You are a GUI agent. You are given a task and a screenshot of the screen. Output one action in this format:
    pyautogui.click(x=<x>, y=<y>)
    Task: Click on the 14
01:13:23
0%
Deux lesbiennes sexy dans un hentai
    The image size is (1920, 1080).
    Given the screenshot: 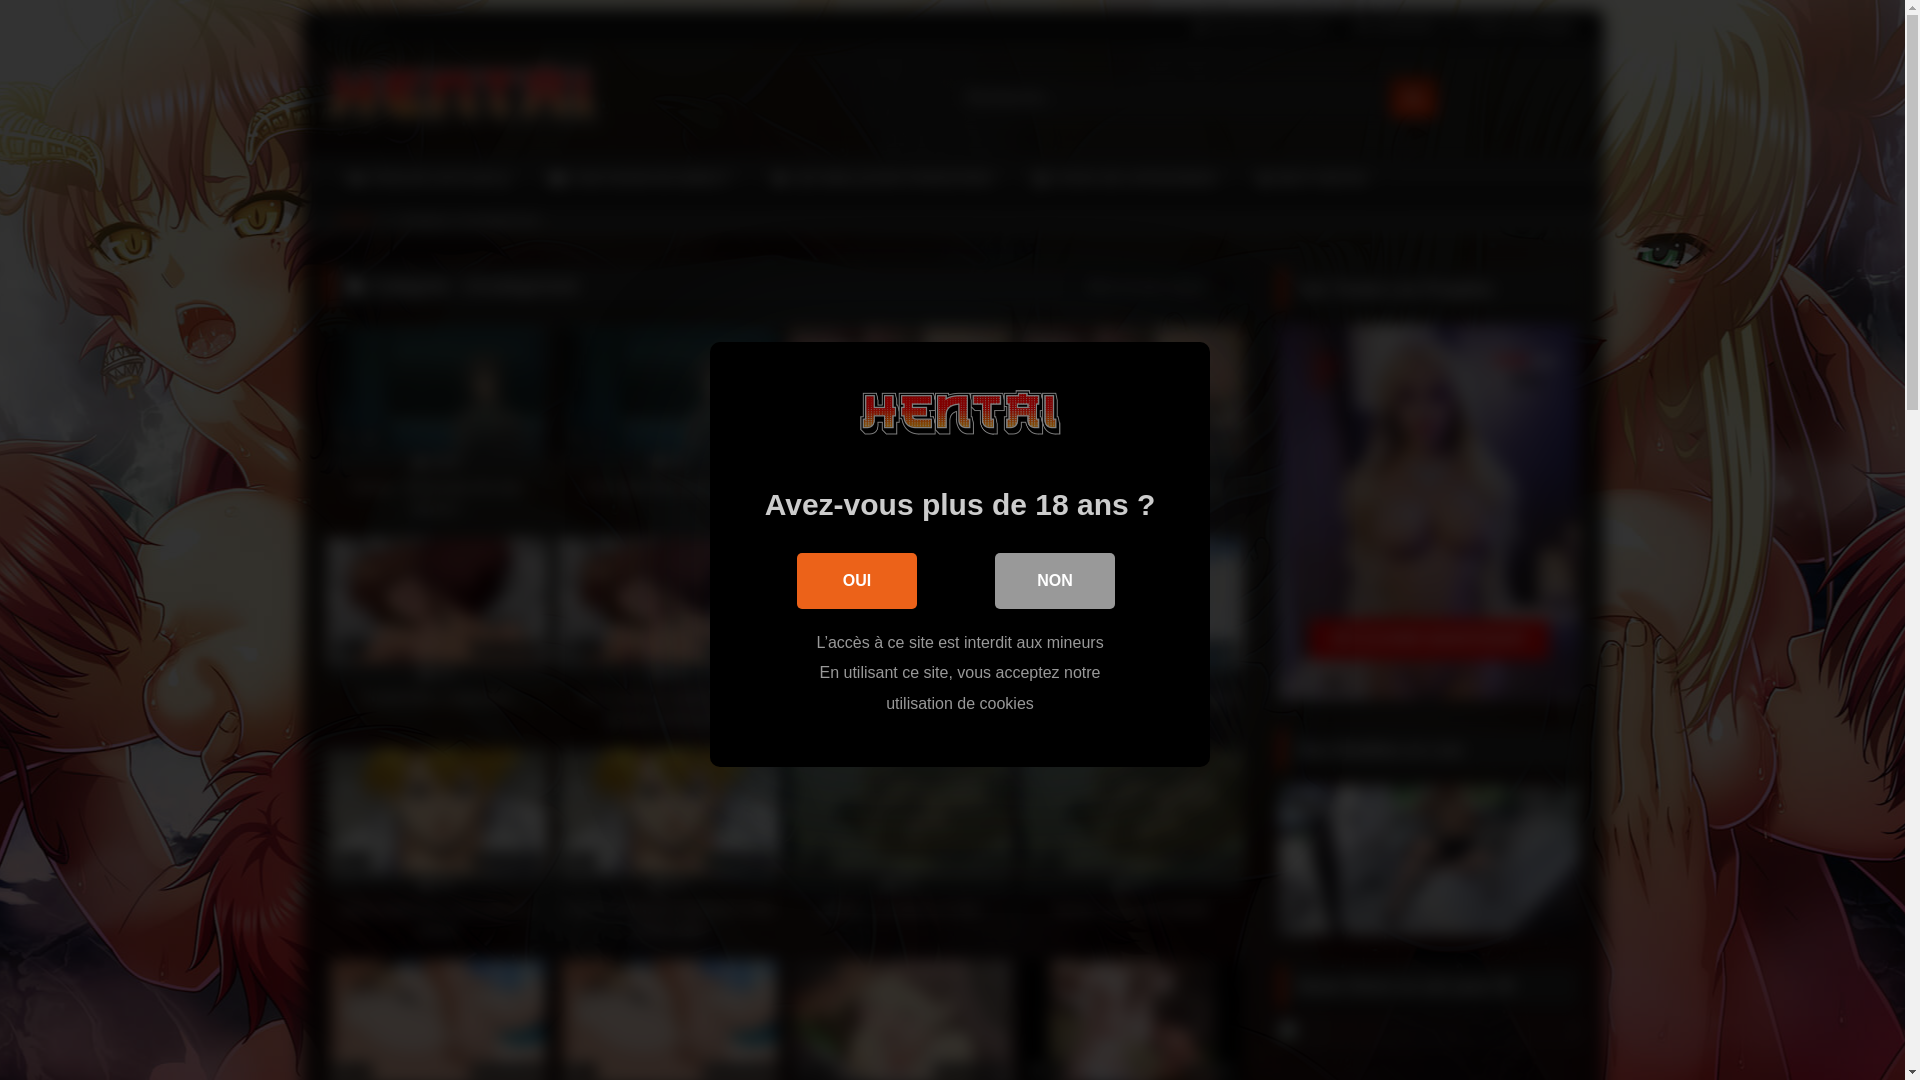 What is the action you would take?
    pyautogui.click(x=437, y=845)
    